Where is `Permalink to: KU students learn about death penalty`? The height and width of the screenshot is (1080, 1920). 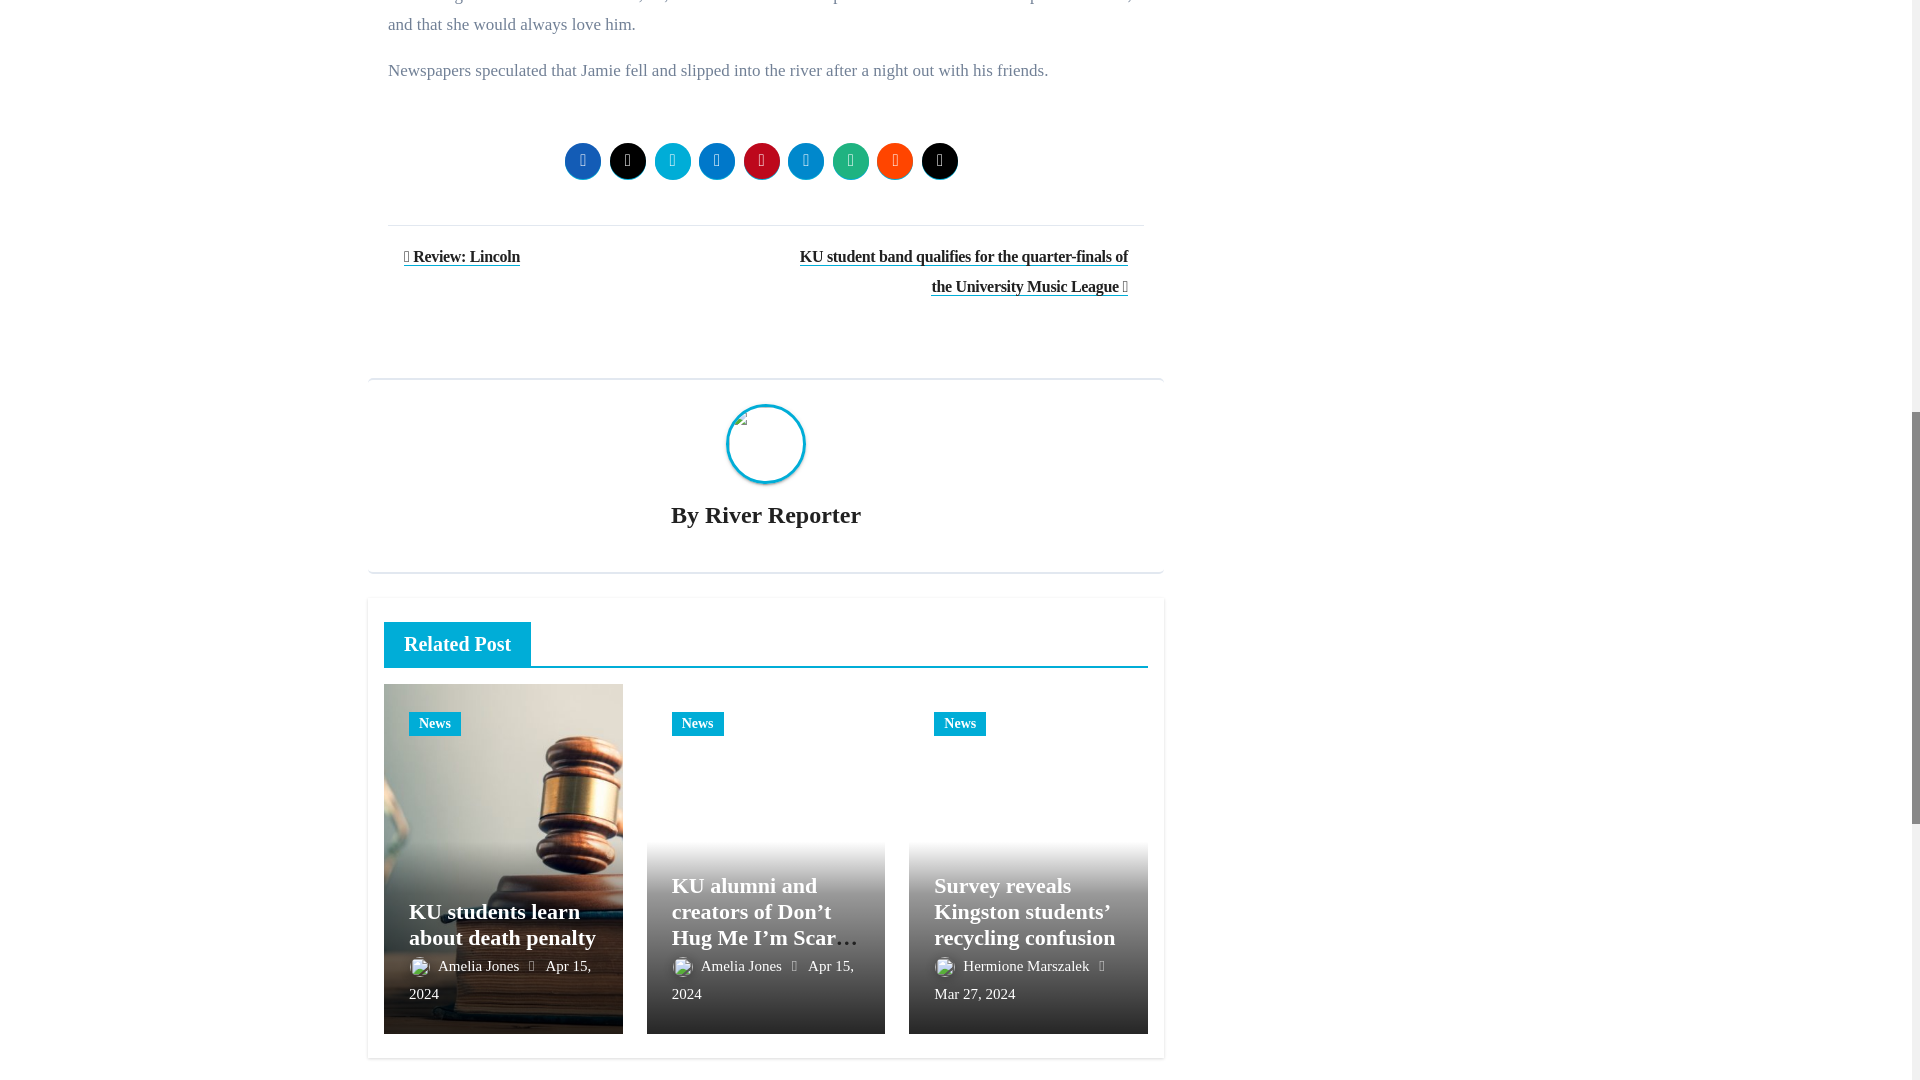 Permalink to: KU students learn about death penalty is located at coordinates (502, 924).